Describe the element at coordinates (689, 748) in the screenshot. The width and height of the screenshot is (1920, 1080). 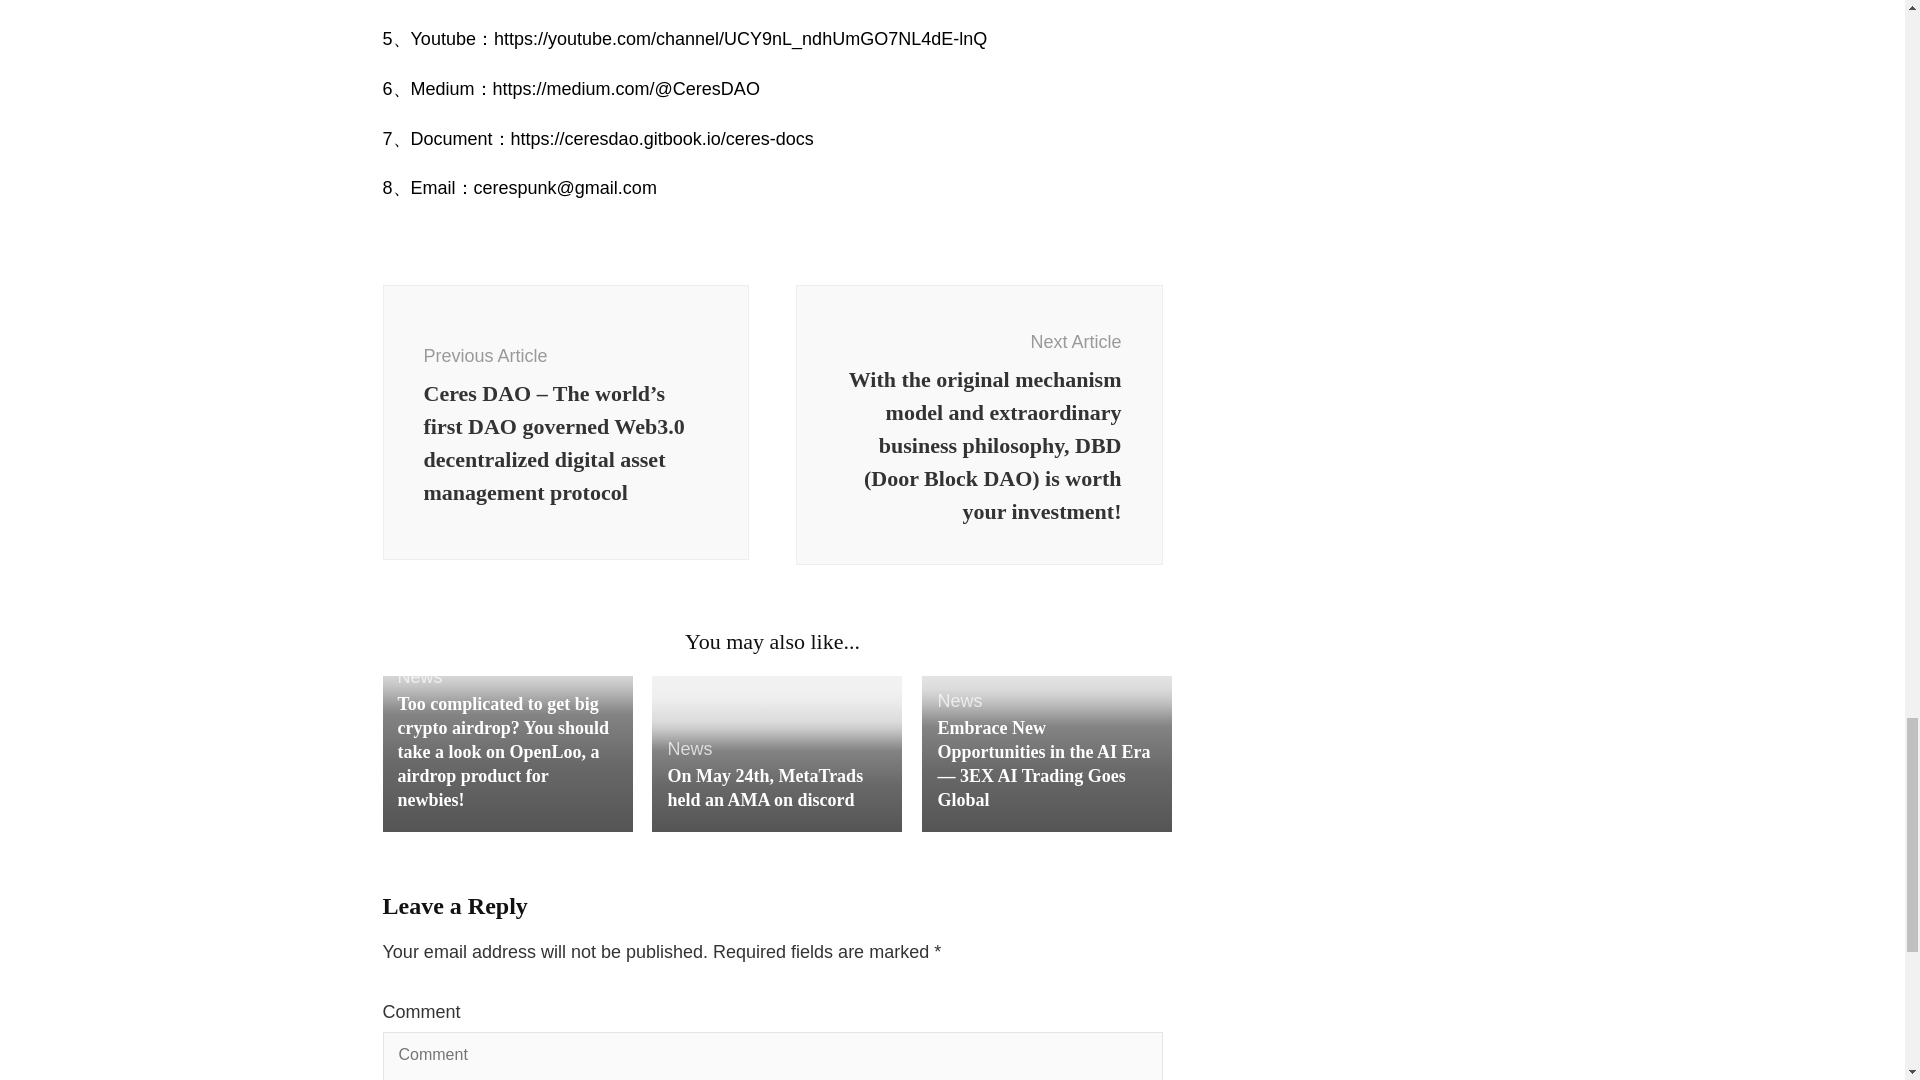
I see `News` at that location.